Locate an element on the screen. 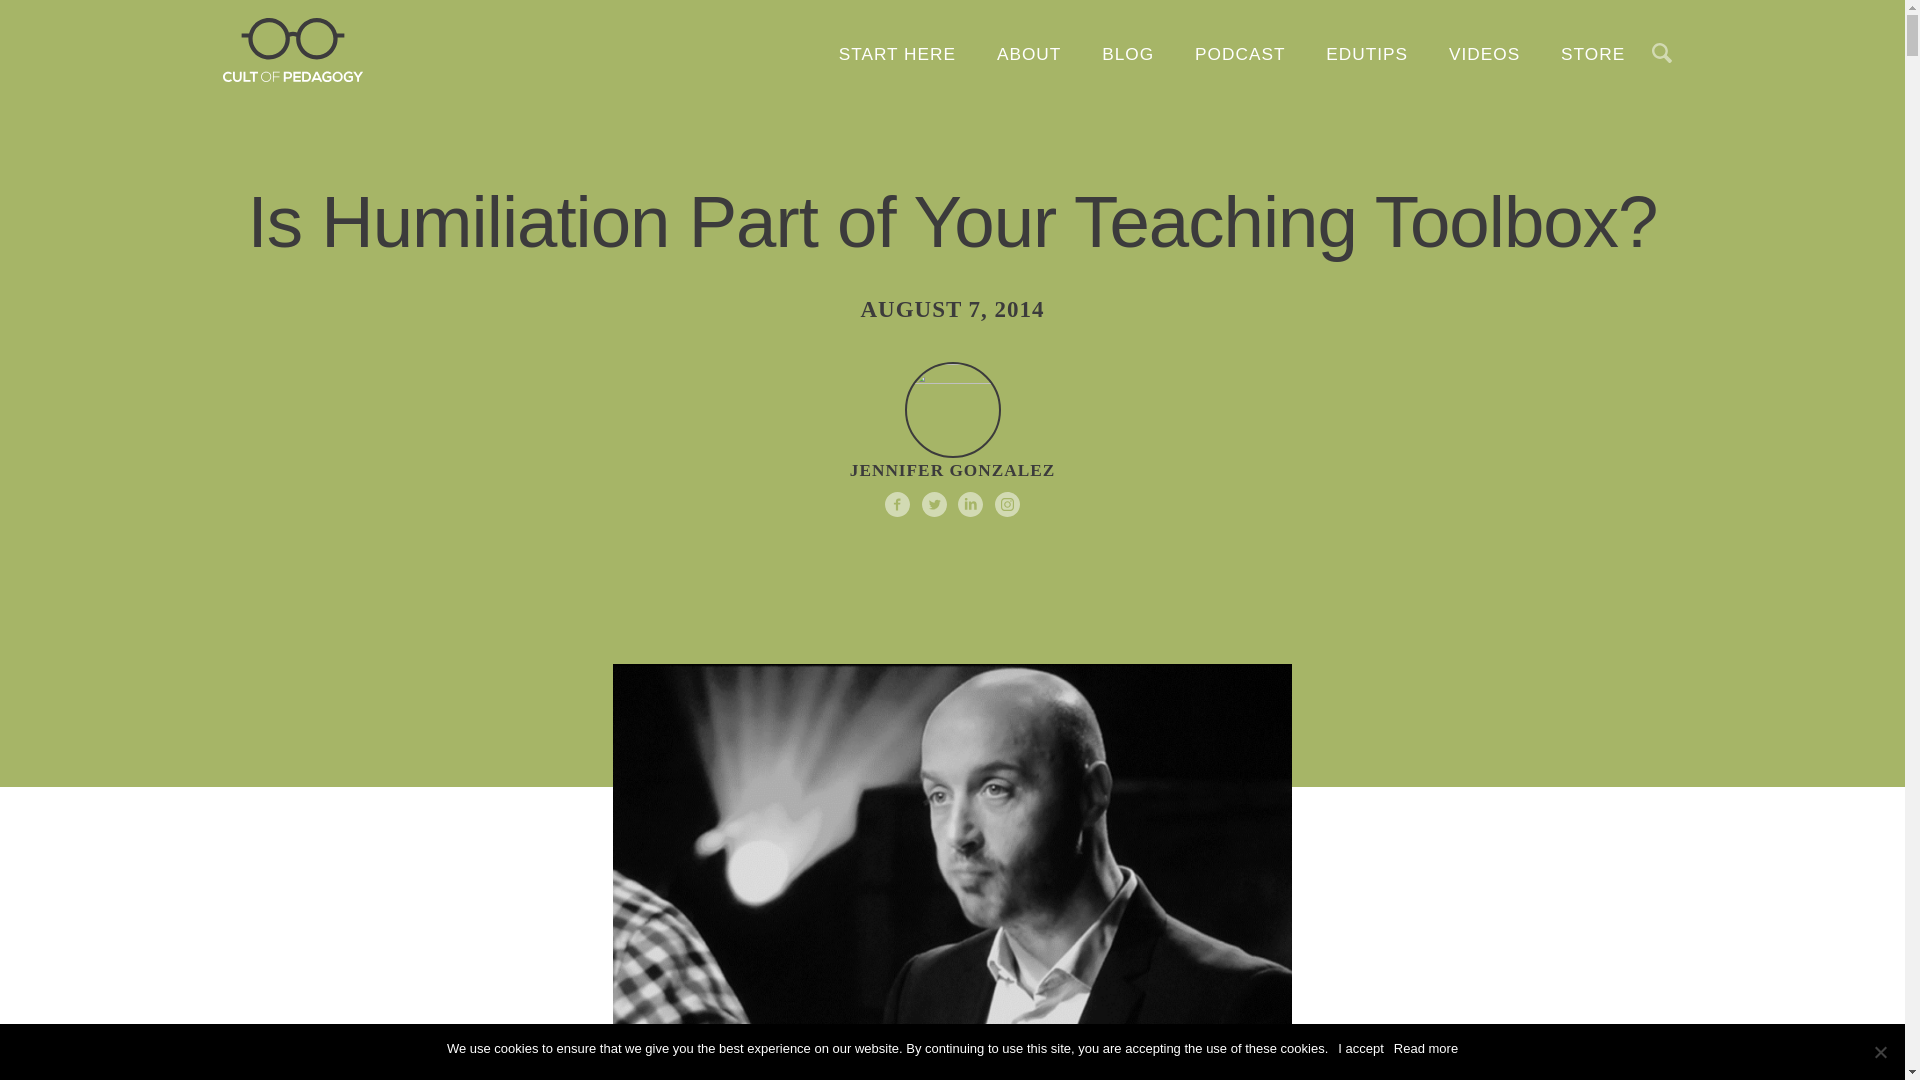 The image size is (1920, 1080). search is located at coordinates (1113, 360).